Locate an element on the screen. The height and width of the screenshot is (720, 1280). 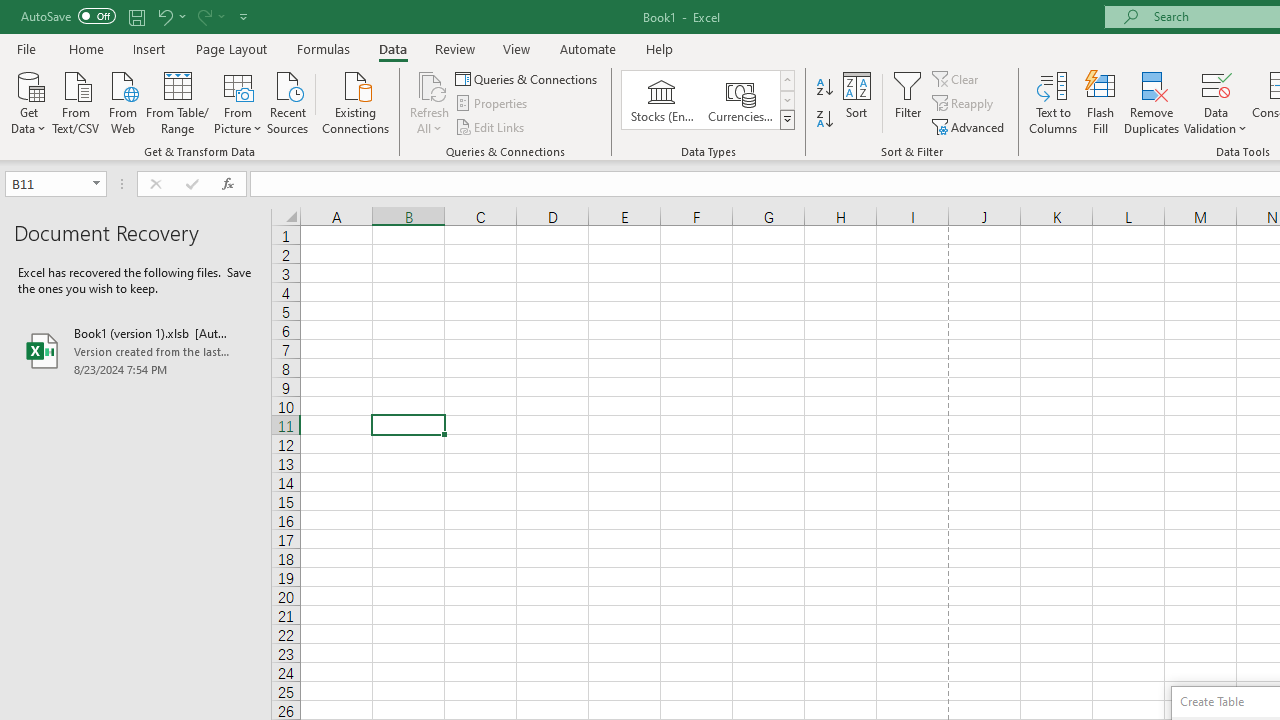
Clear is located at coordinates (957, 78).